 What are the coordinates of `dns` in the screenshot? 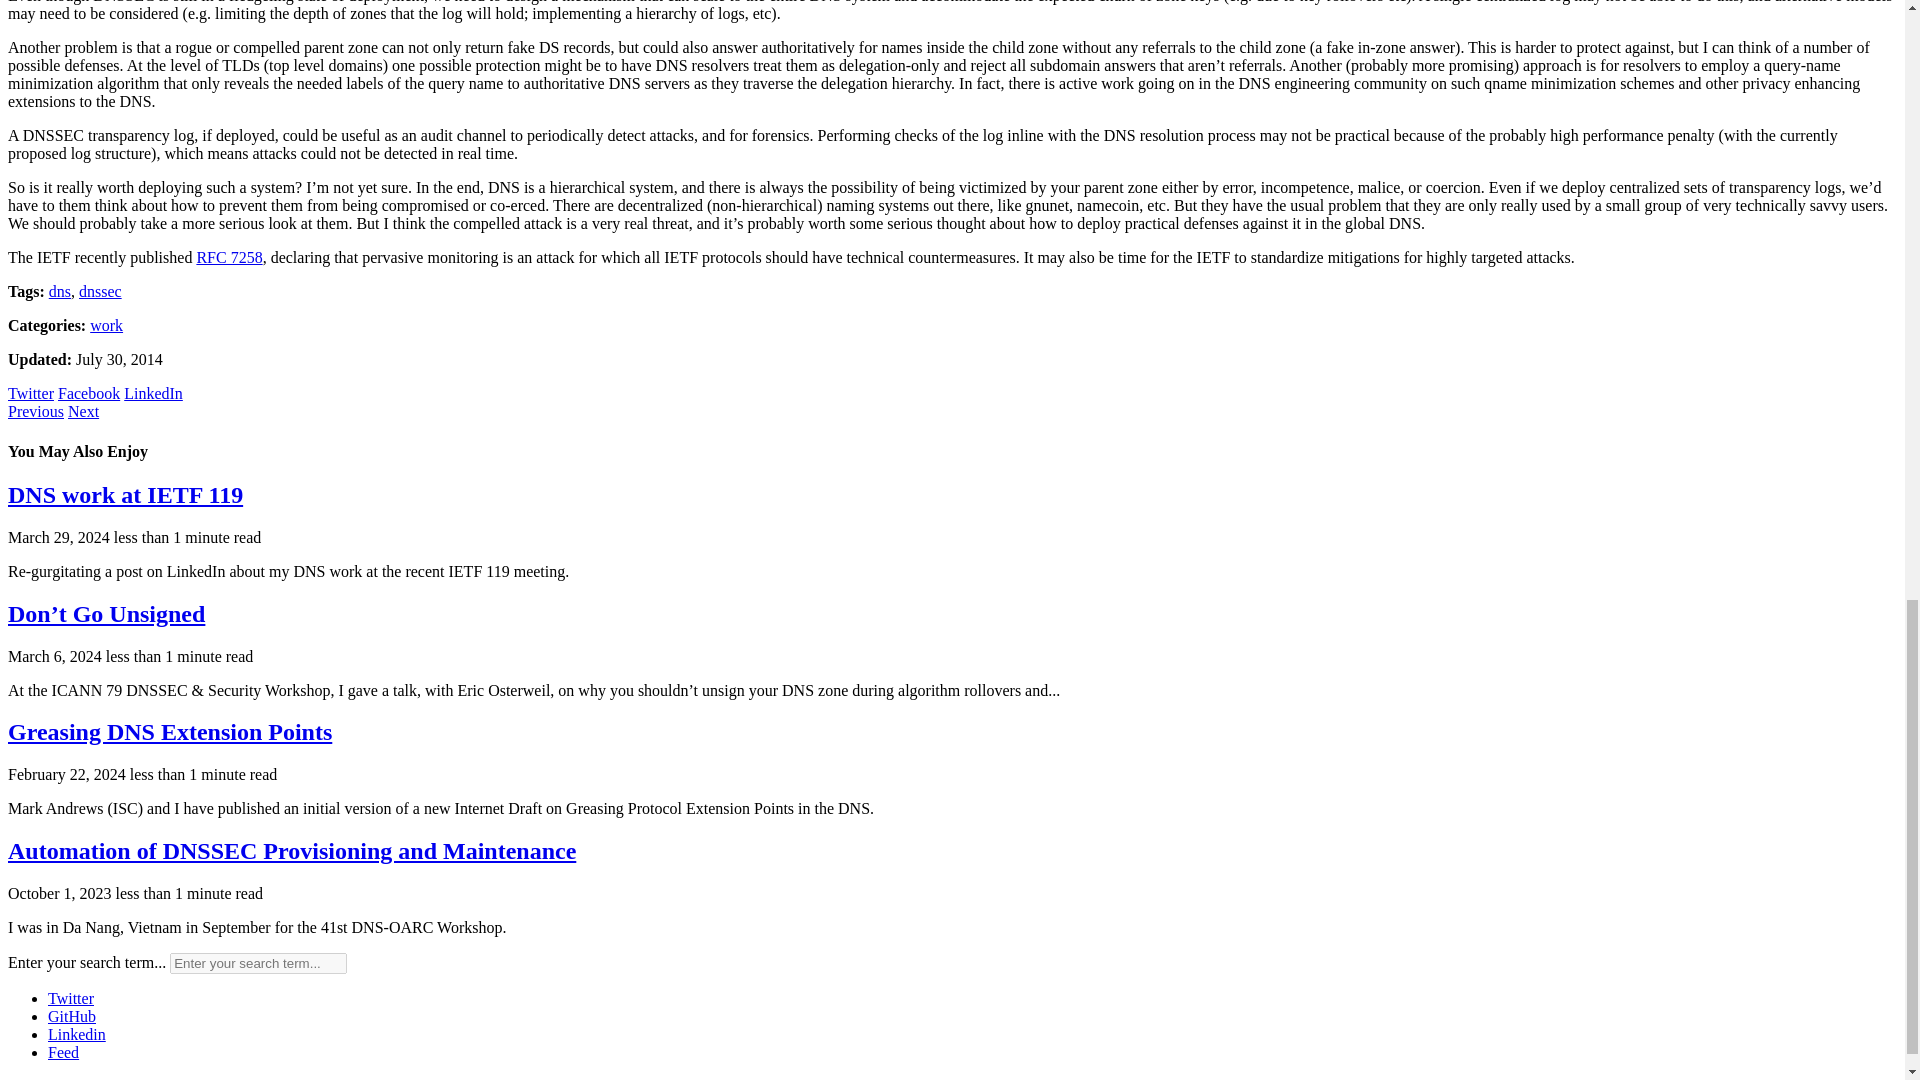 It's located at (60, 291).